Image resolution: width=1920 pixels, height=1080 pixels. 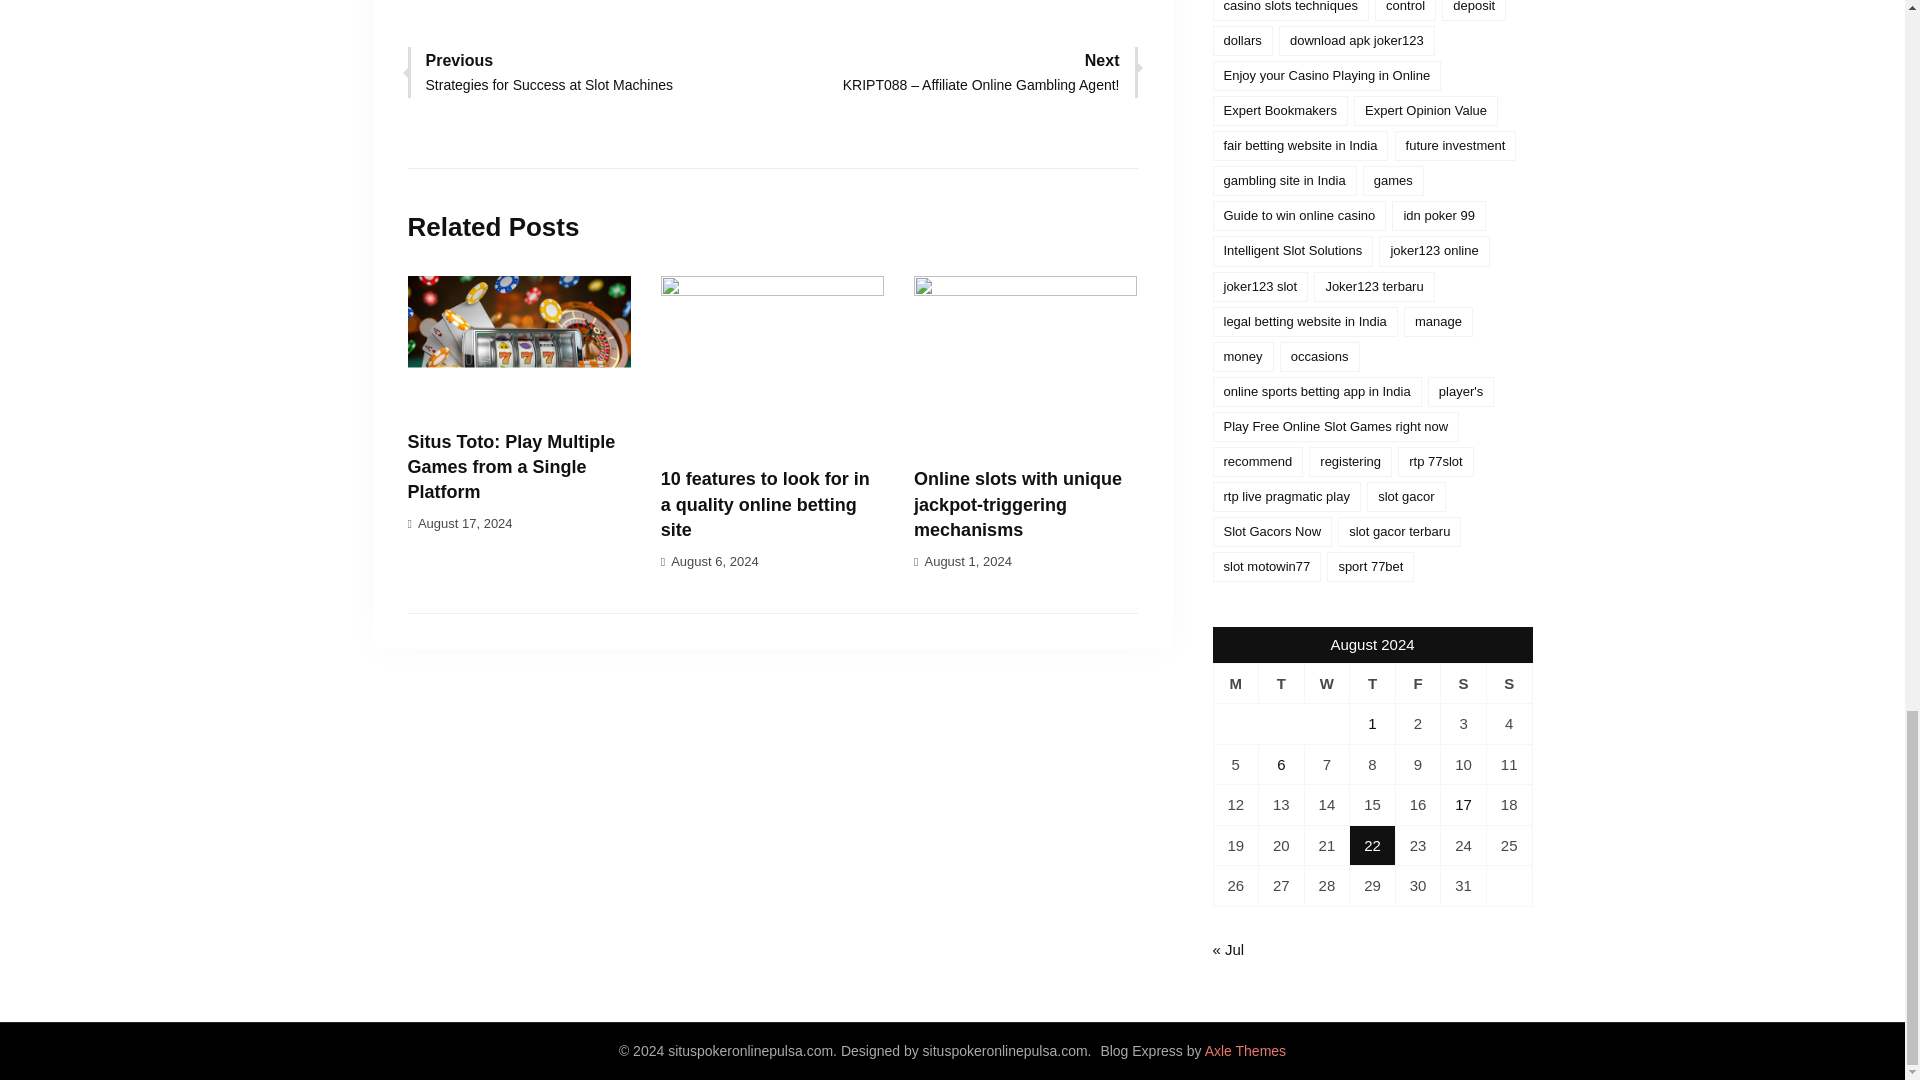 What do you see at coordinates (1236, 684) in the screenshot?
I see `Monday` at bounding box center [1236, 684].